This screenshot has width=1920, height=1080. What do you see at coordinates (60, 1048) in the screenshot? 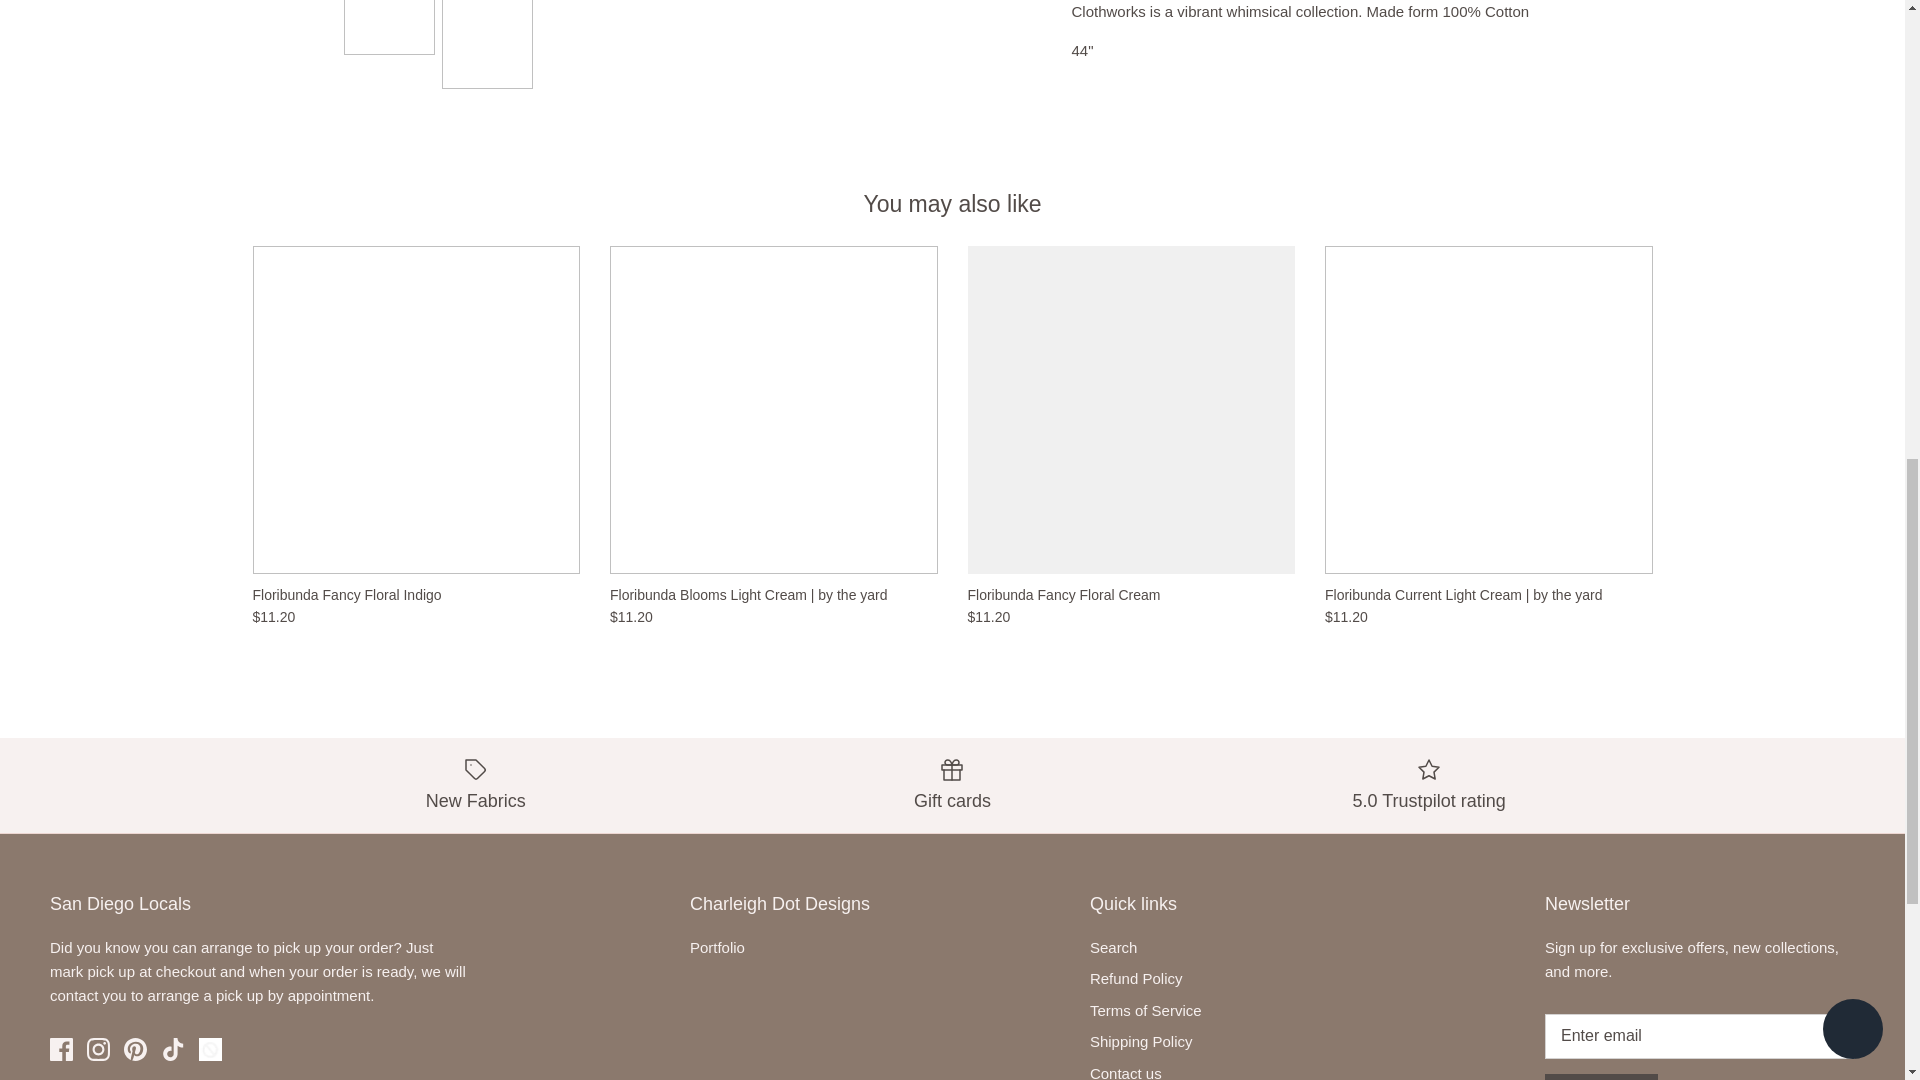
I see `Facebook` at bounding box center [60, 1048].